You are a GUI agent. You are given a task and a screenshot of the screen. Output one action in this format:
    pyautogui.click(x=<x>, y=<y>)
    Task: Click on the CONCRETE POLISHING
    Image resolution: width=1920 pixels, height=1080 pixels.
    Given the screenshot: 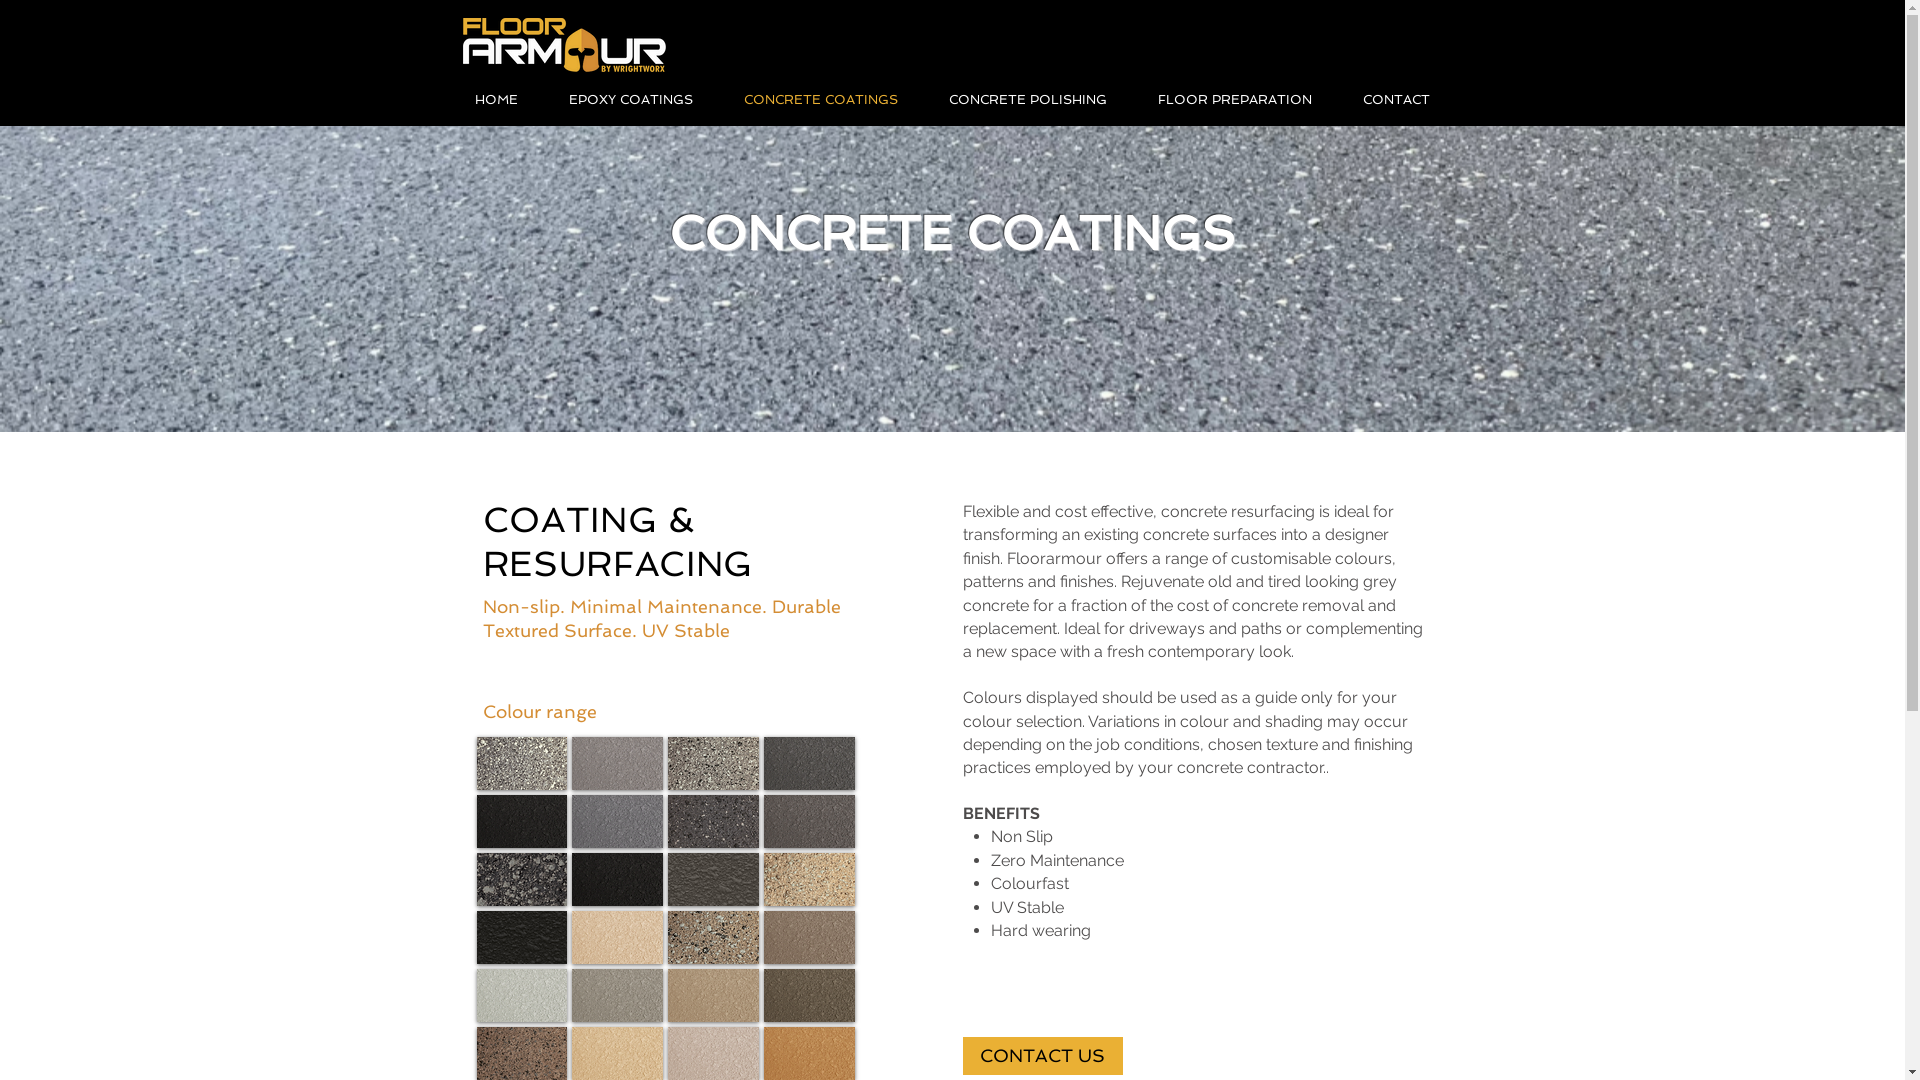 What is the action you would take?
    pyautogui.click(x=1028, y=100)
    